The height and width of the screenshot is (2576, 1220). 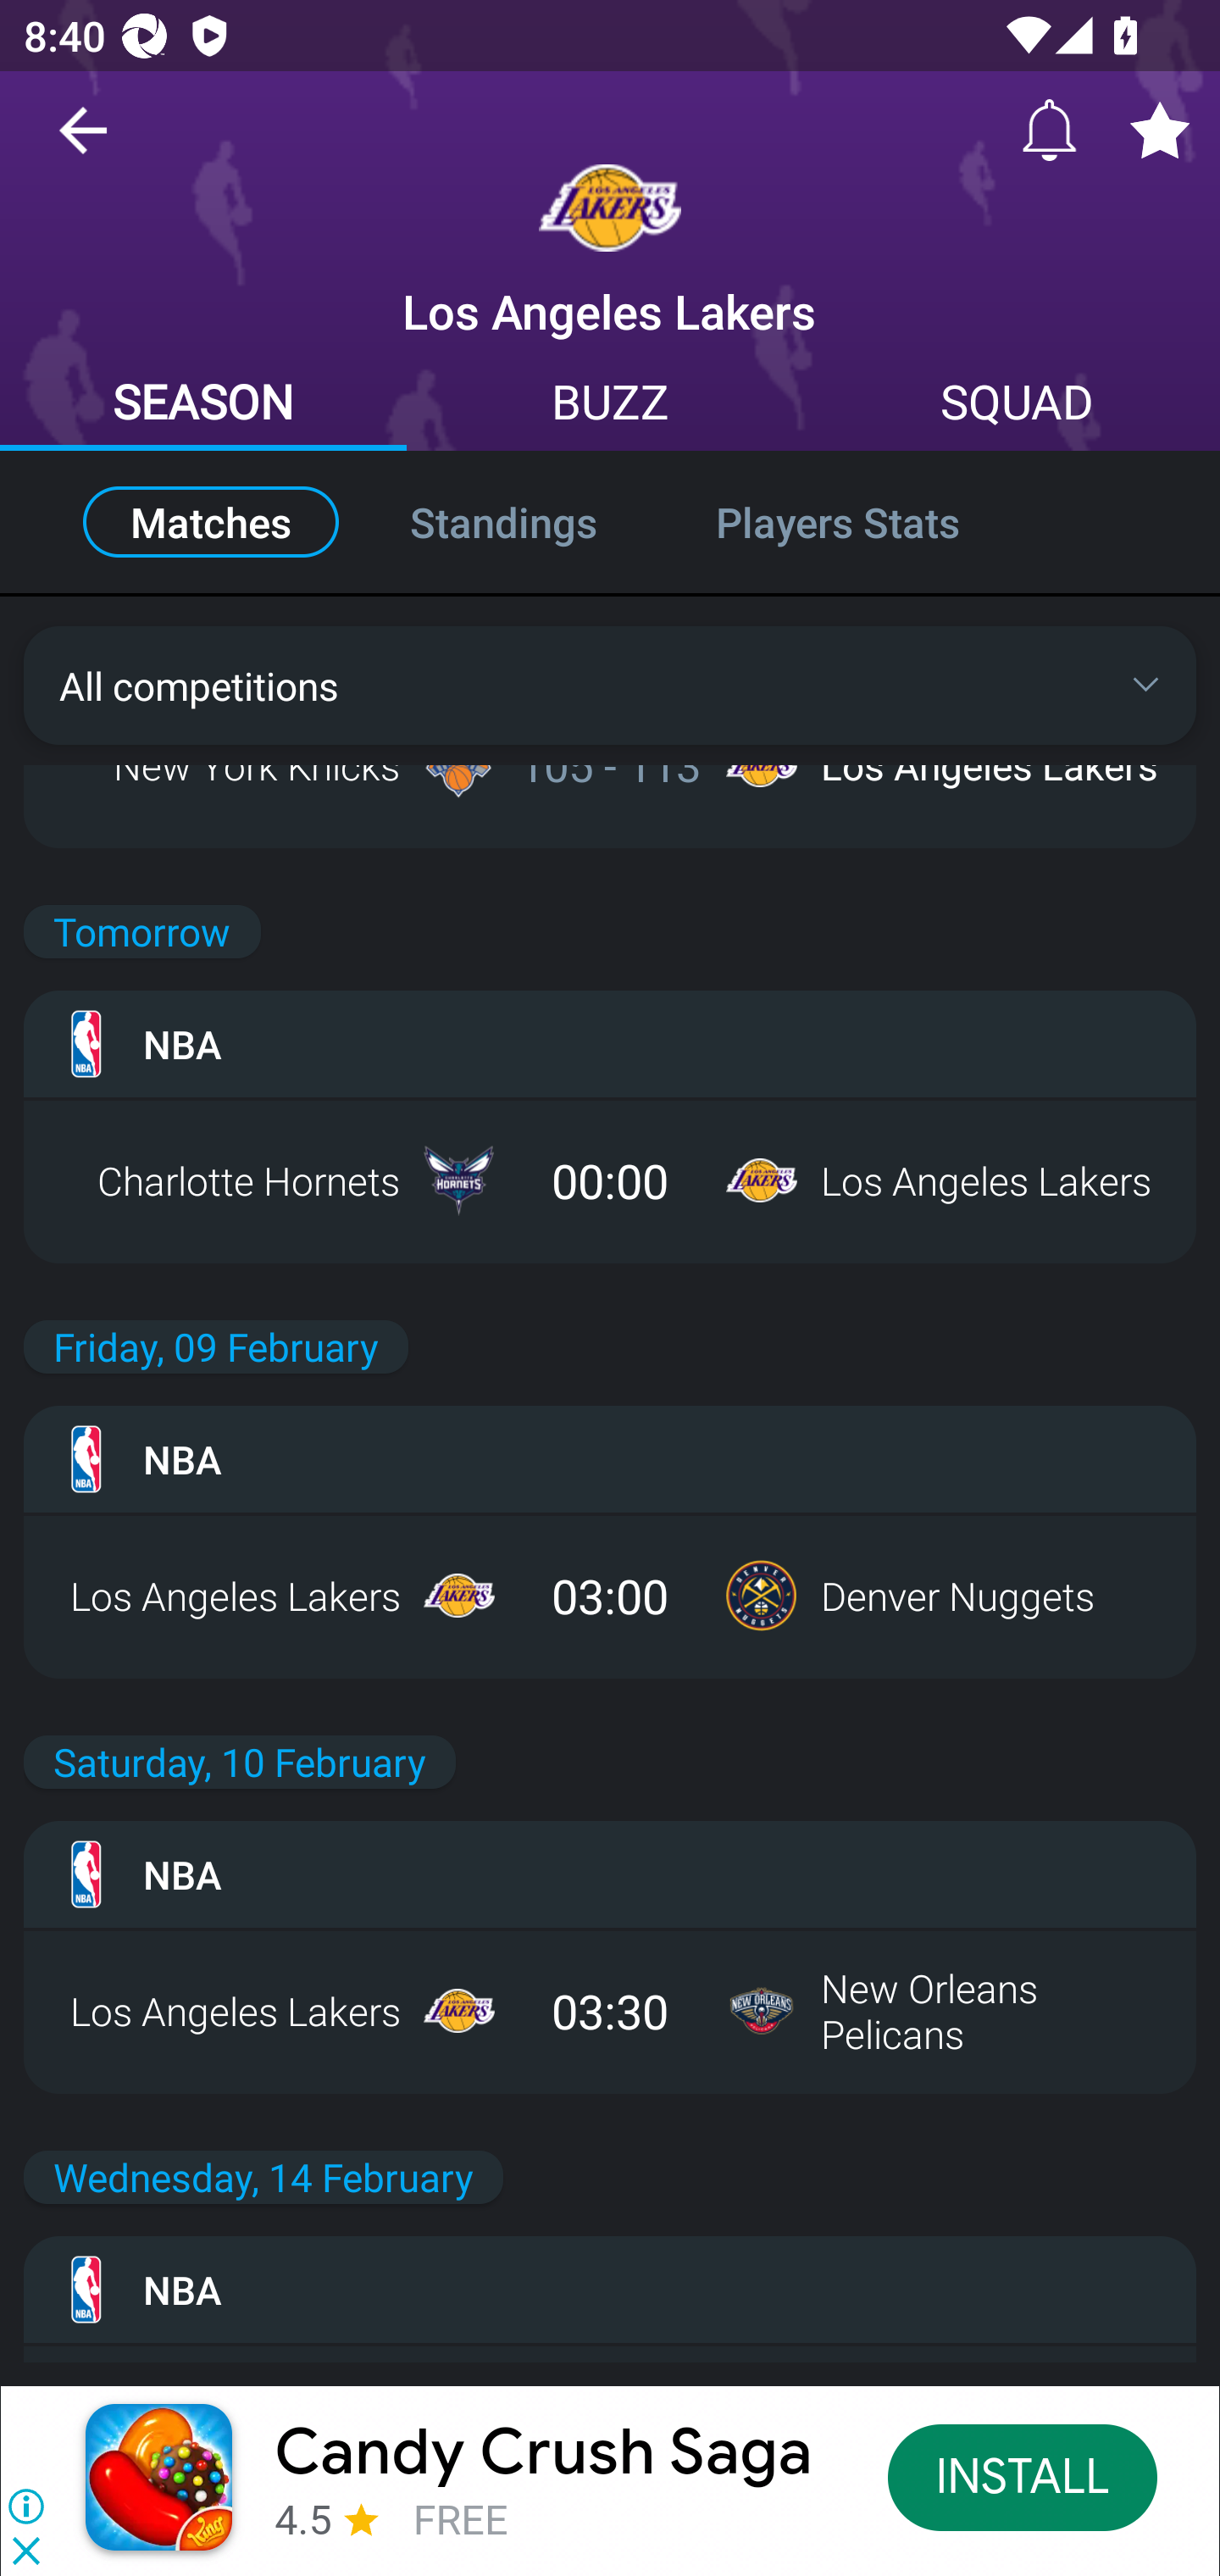 I want to click on NBA, so click(x=610, y=1874).